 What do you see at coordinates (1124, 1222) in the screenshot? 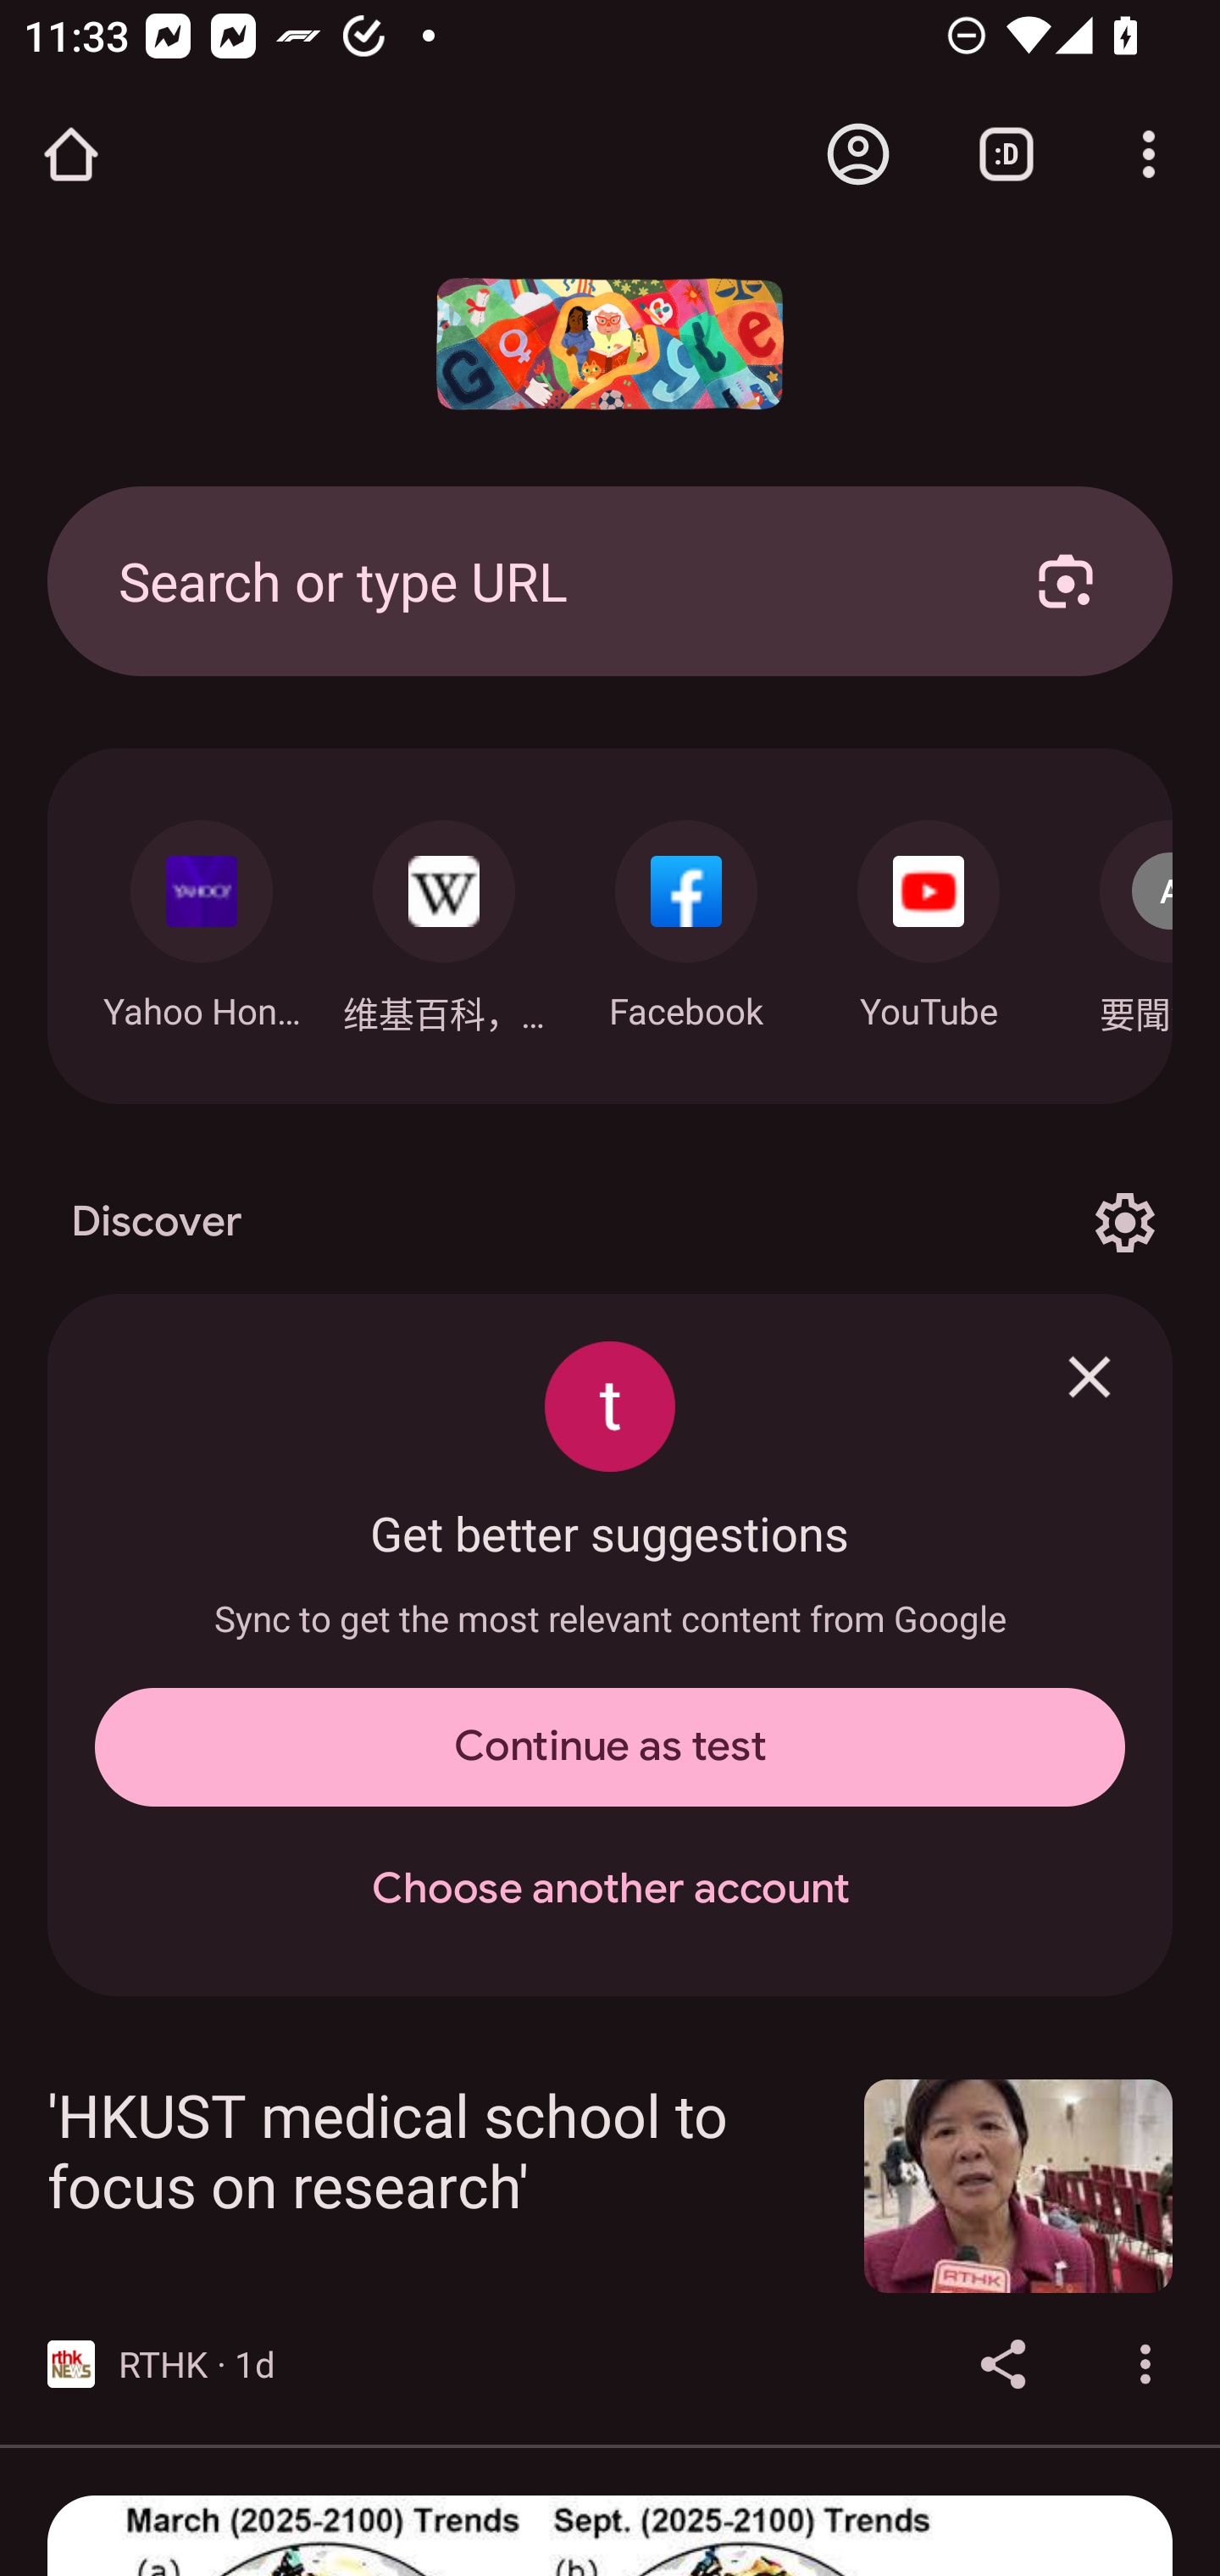
I see `Options for Discover` at bounding box center [1124, 1222].